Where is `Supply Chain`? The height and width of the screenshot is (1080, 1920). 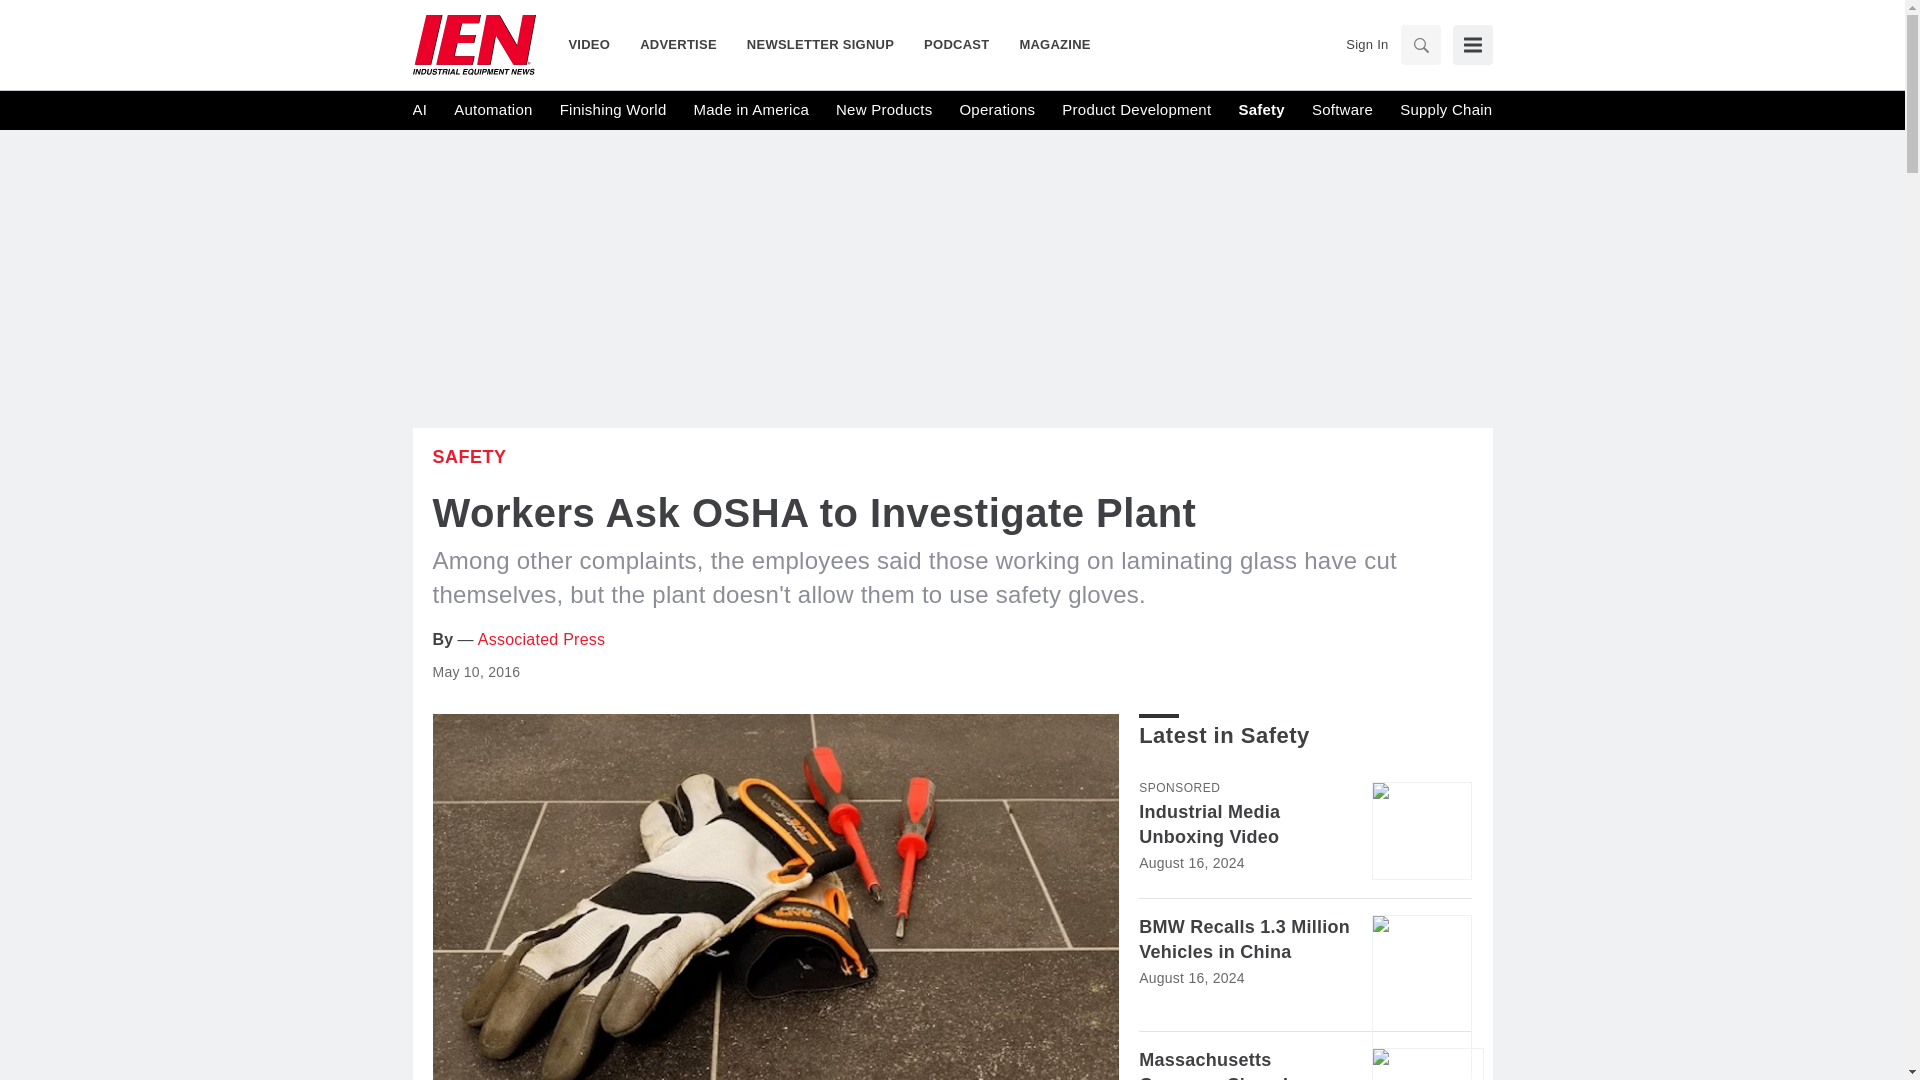
Supply Chain is located at coordinates (1445, 110).